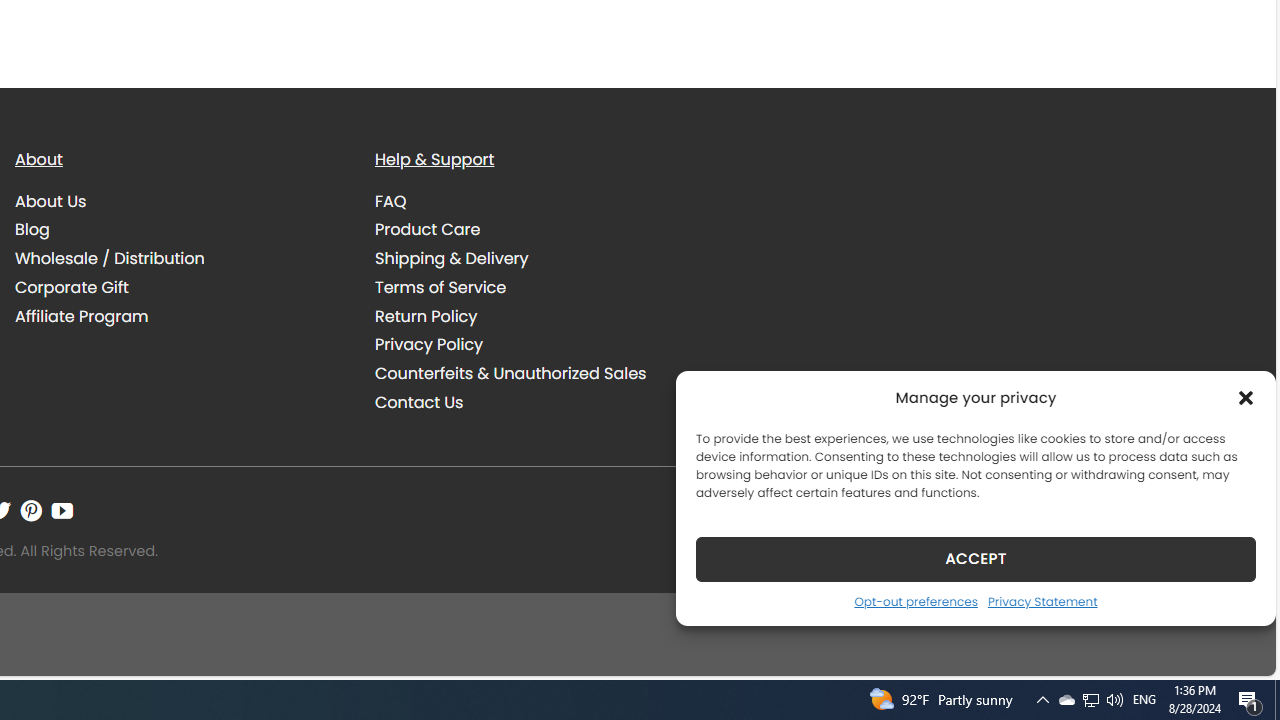  I want to click on Privacy Policy, so click(429, 344).